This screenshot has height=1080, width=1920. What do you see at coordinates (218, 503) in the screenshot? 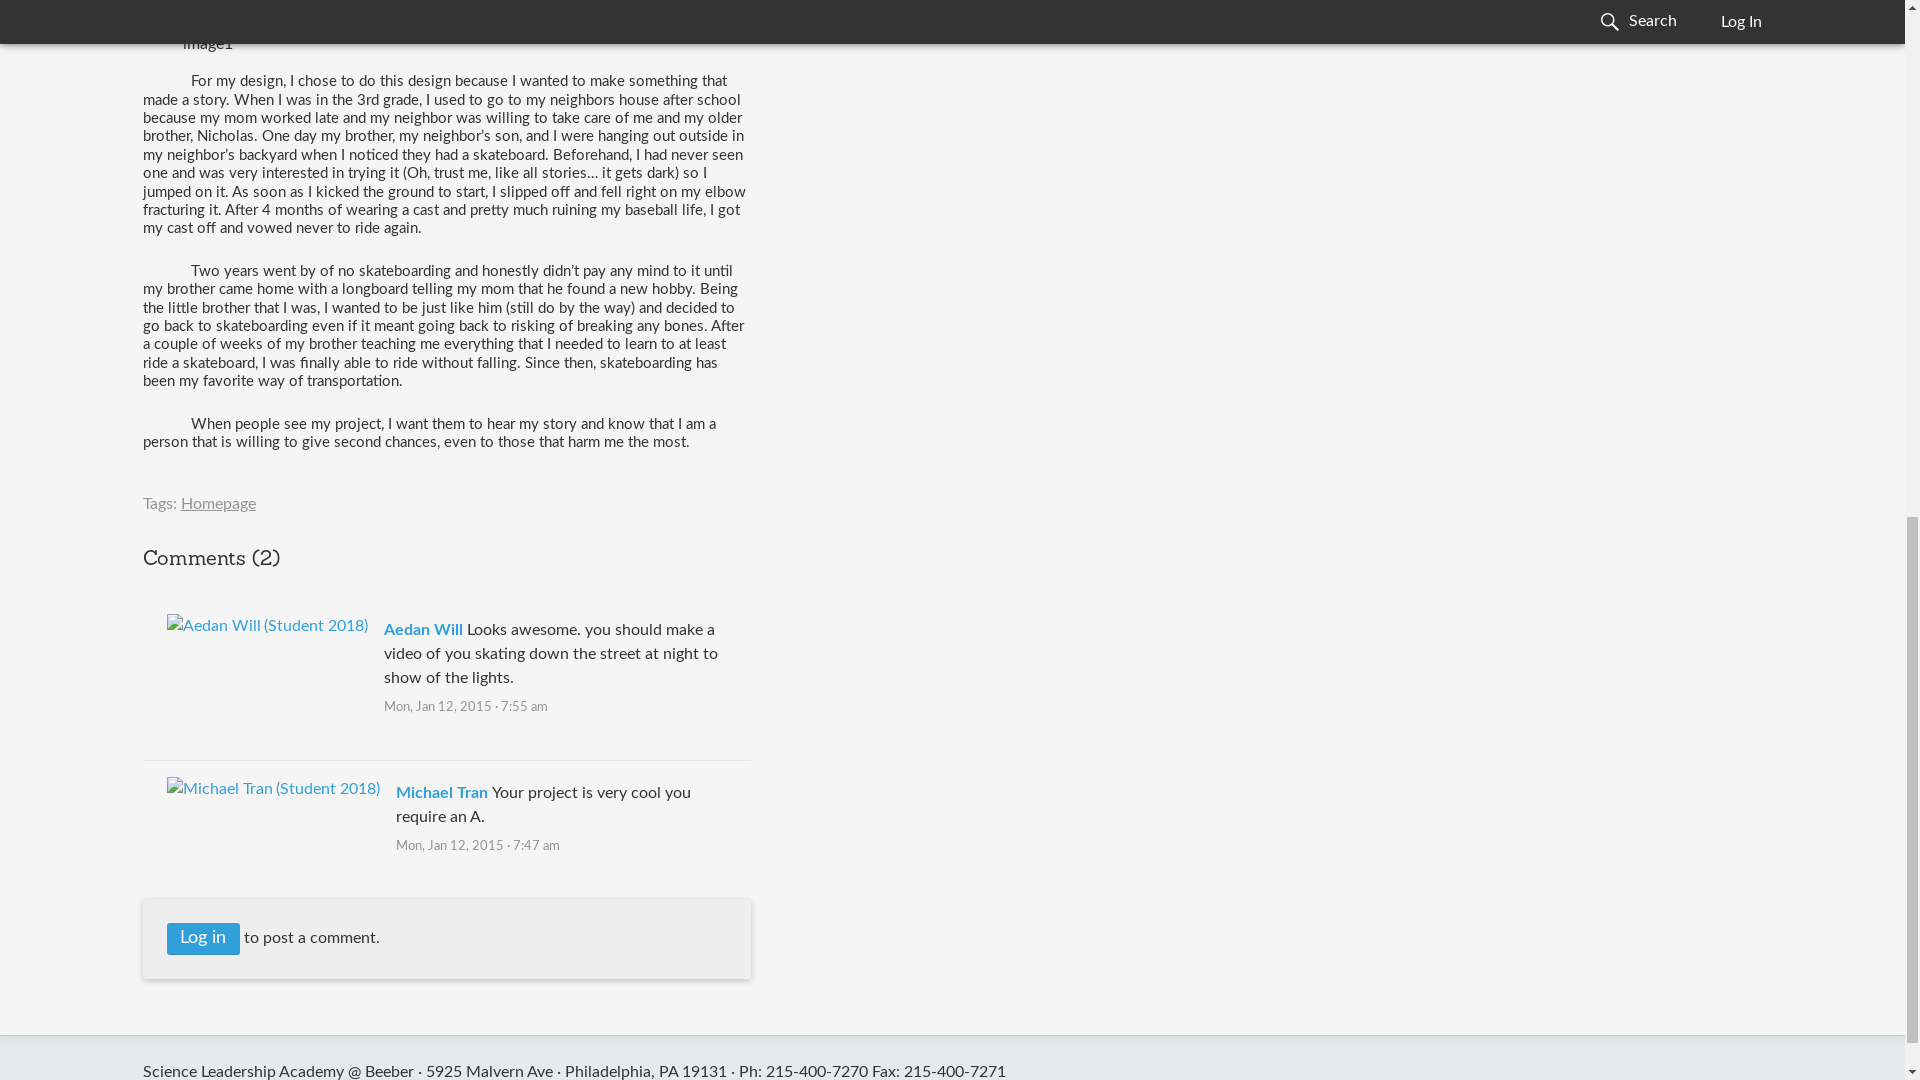
I see `Homepage` at bounding box center [218, 503].